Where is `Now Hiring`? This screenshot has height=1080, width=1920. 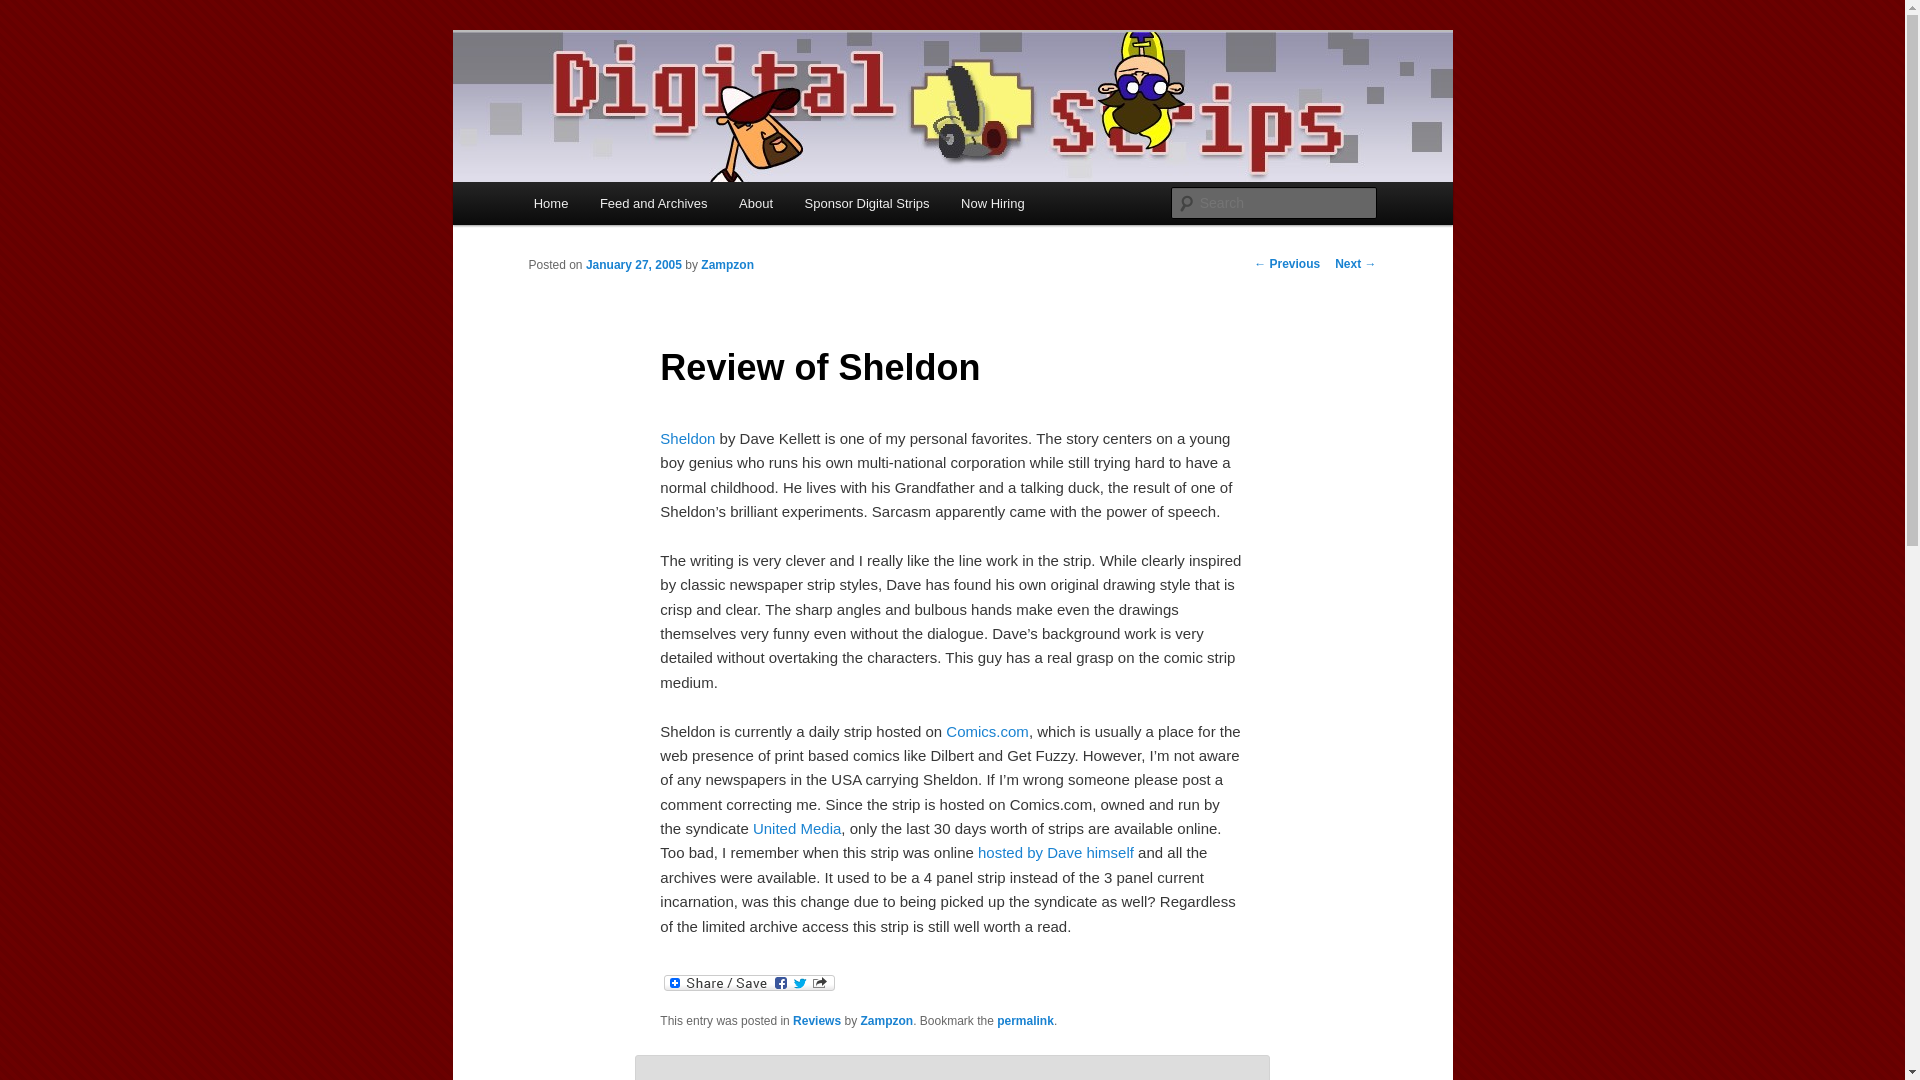 Now Hiring is located at coordinates (992, 203).